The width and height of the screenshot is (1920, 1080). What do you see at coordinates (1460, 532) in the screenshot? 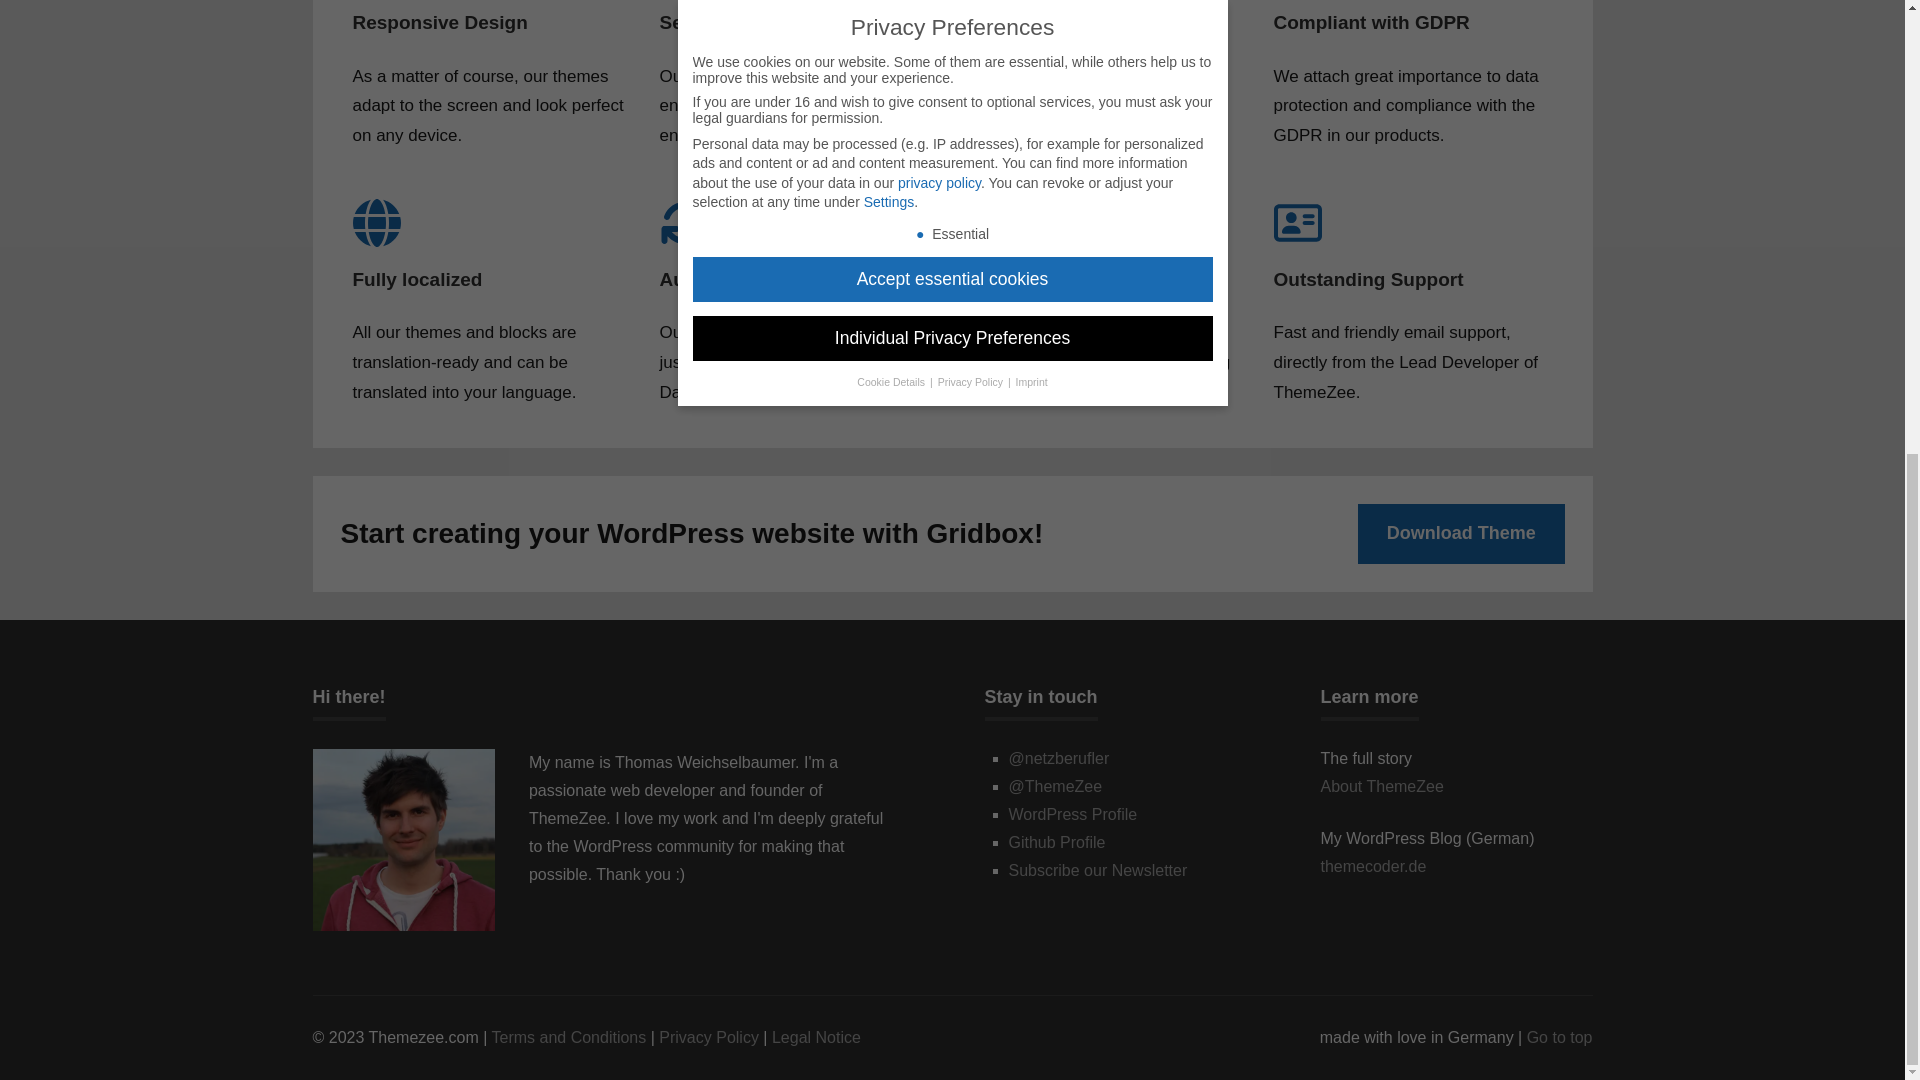
I see `Download Theme` at bounding box center [1460, 532].